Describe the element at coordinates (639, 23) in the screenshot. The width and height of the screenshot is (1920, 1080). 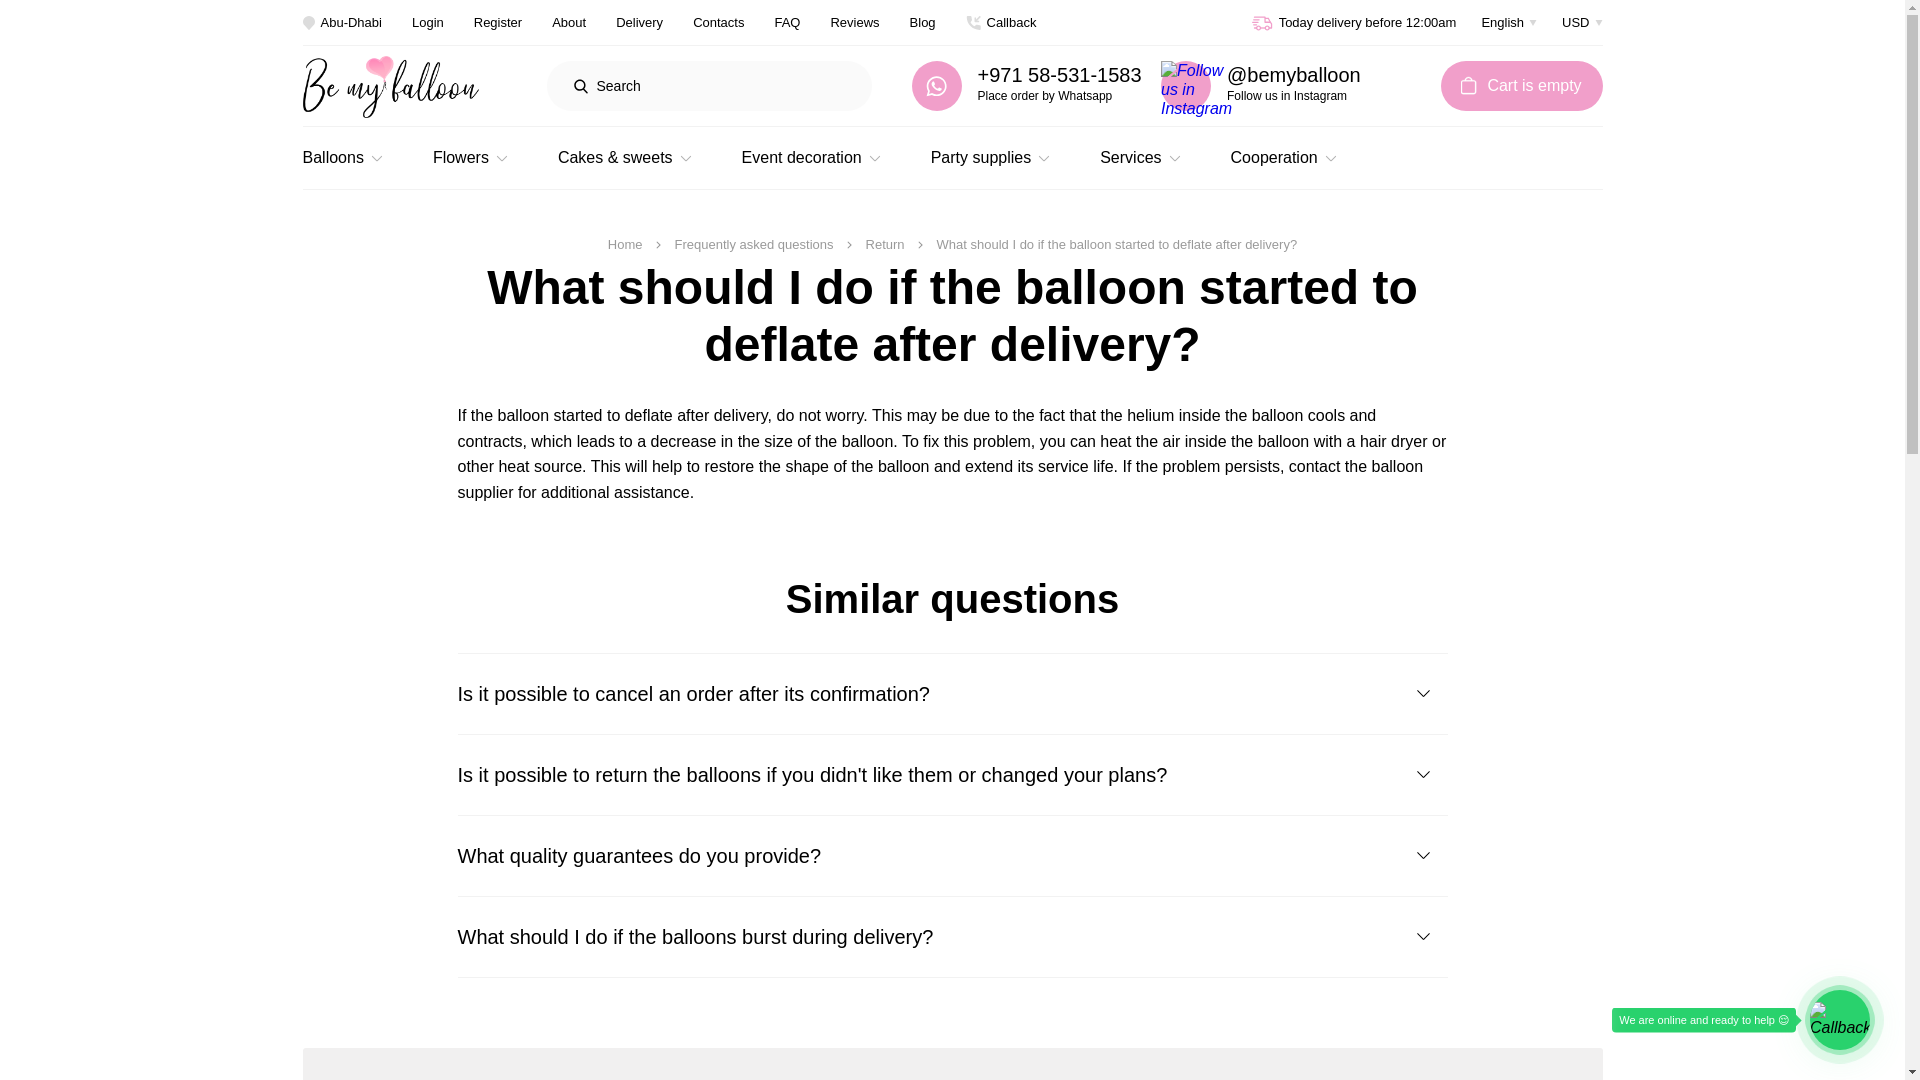
I see `Delivery` at that location.